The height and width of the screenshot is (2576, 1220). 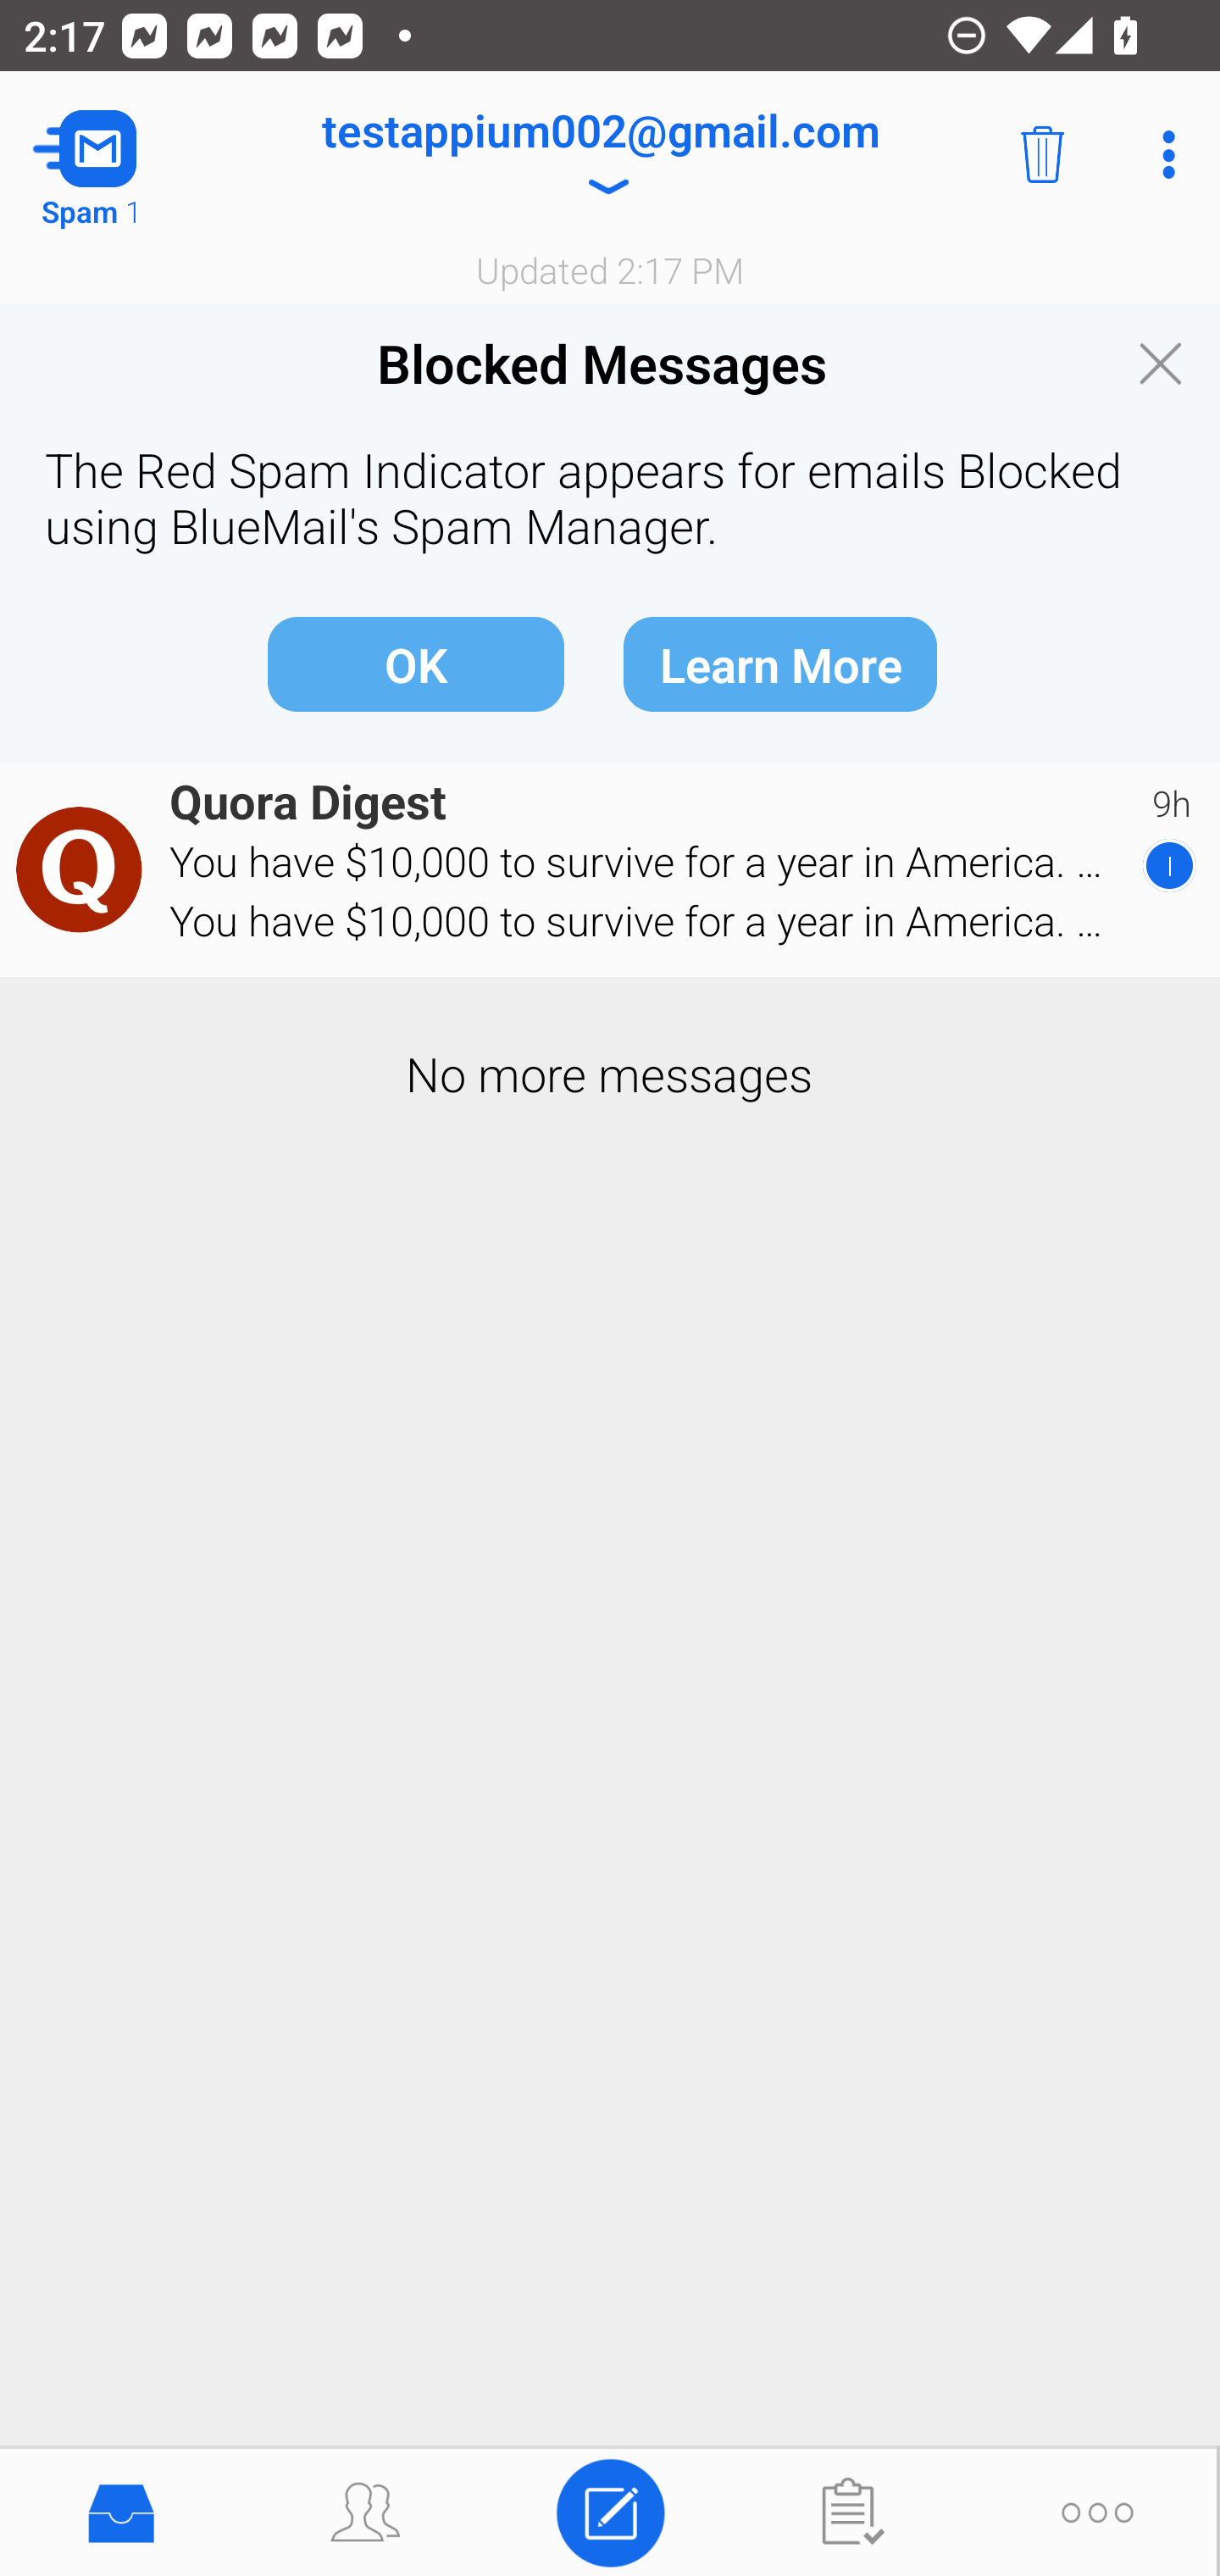 What do you see at coordinates (610, 269) in the screenshot?
I see `Updated 2:17 PM` at bounding box center [610, 269].